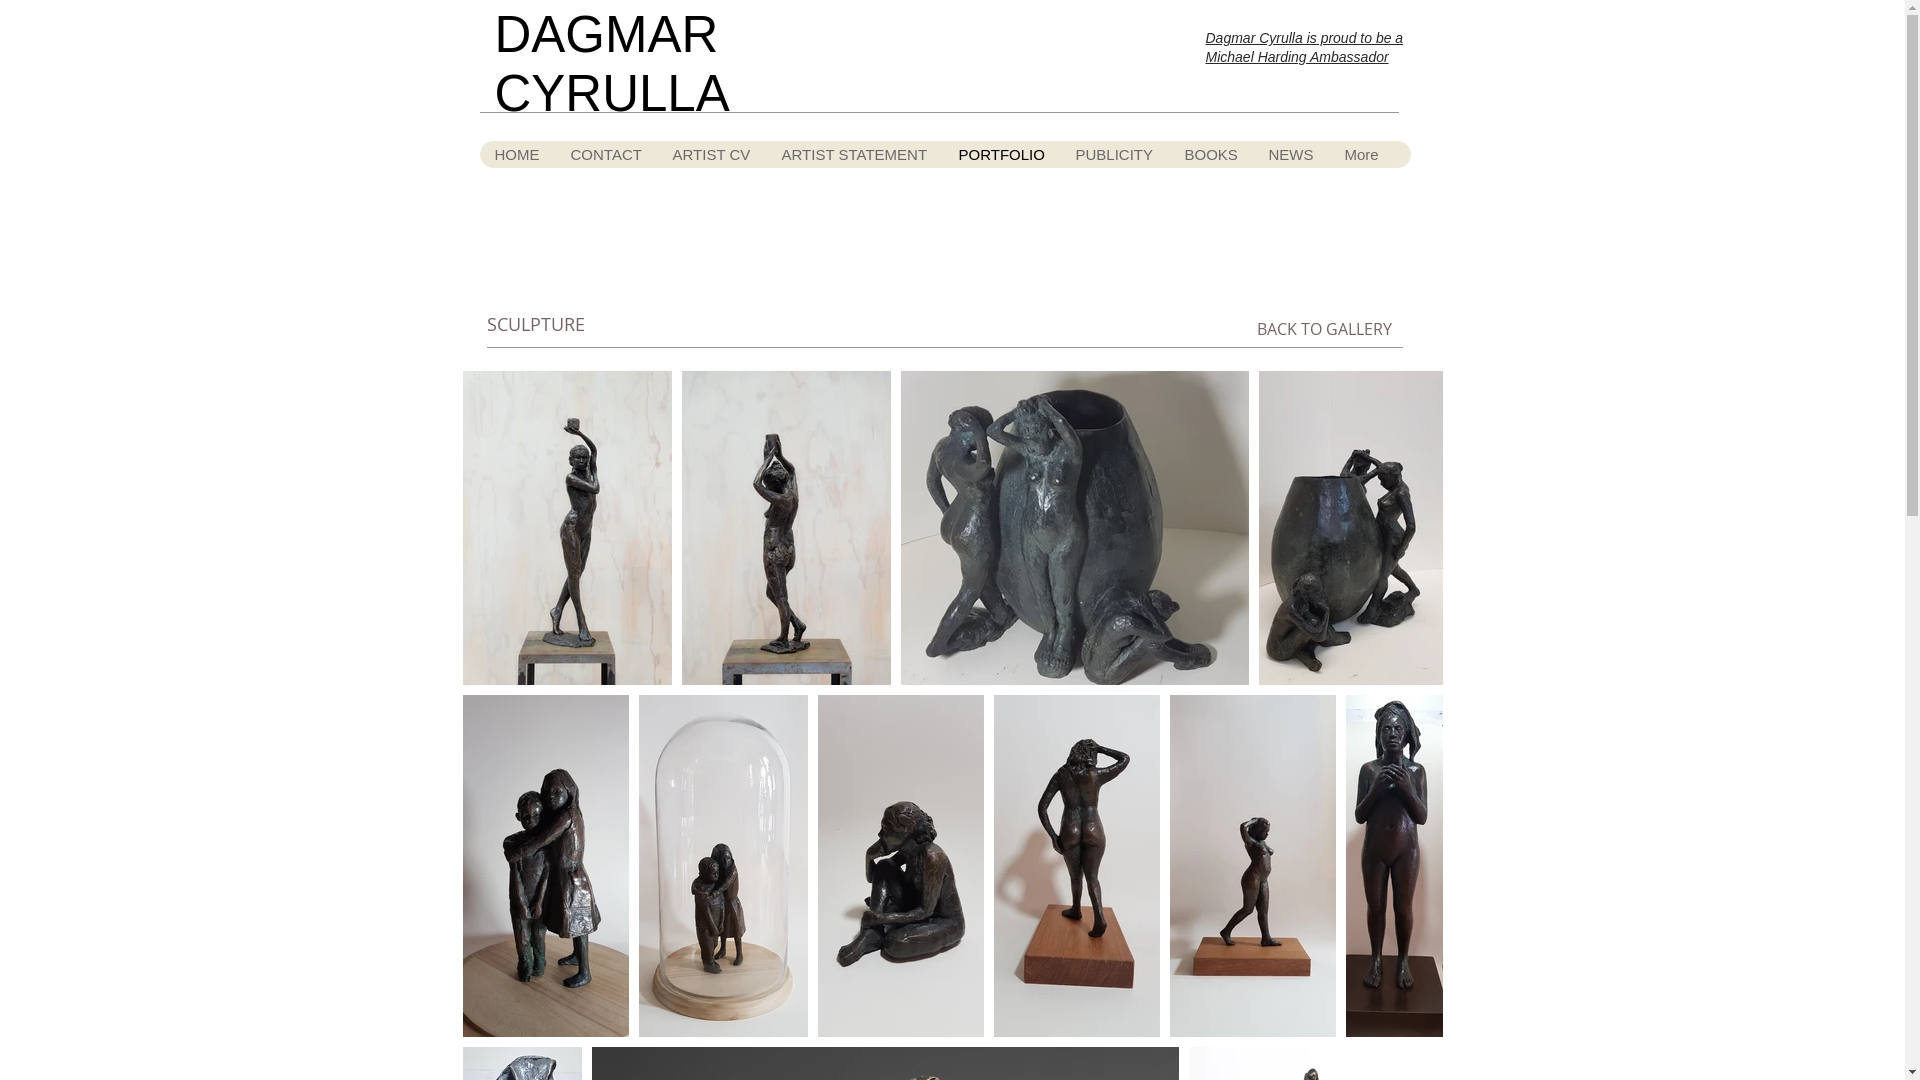 Image resolution: width=1920 pixels, height=1080 pixels. Describe the element at coordinates (1210, 154) in the screenshot. I see `BOOKS` at that location.